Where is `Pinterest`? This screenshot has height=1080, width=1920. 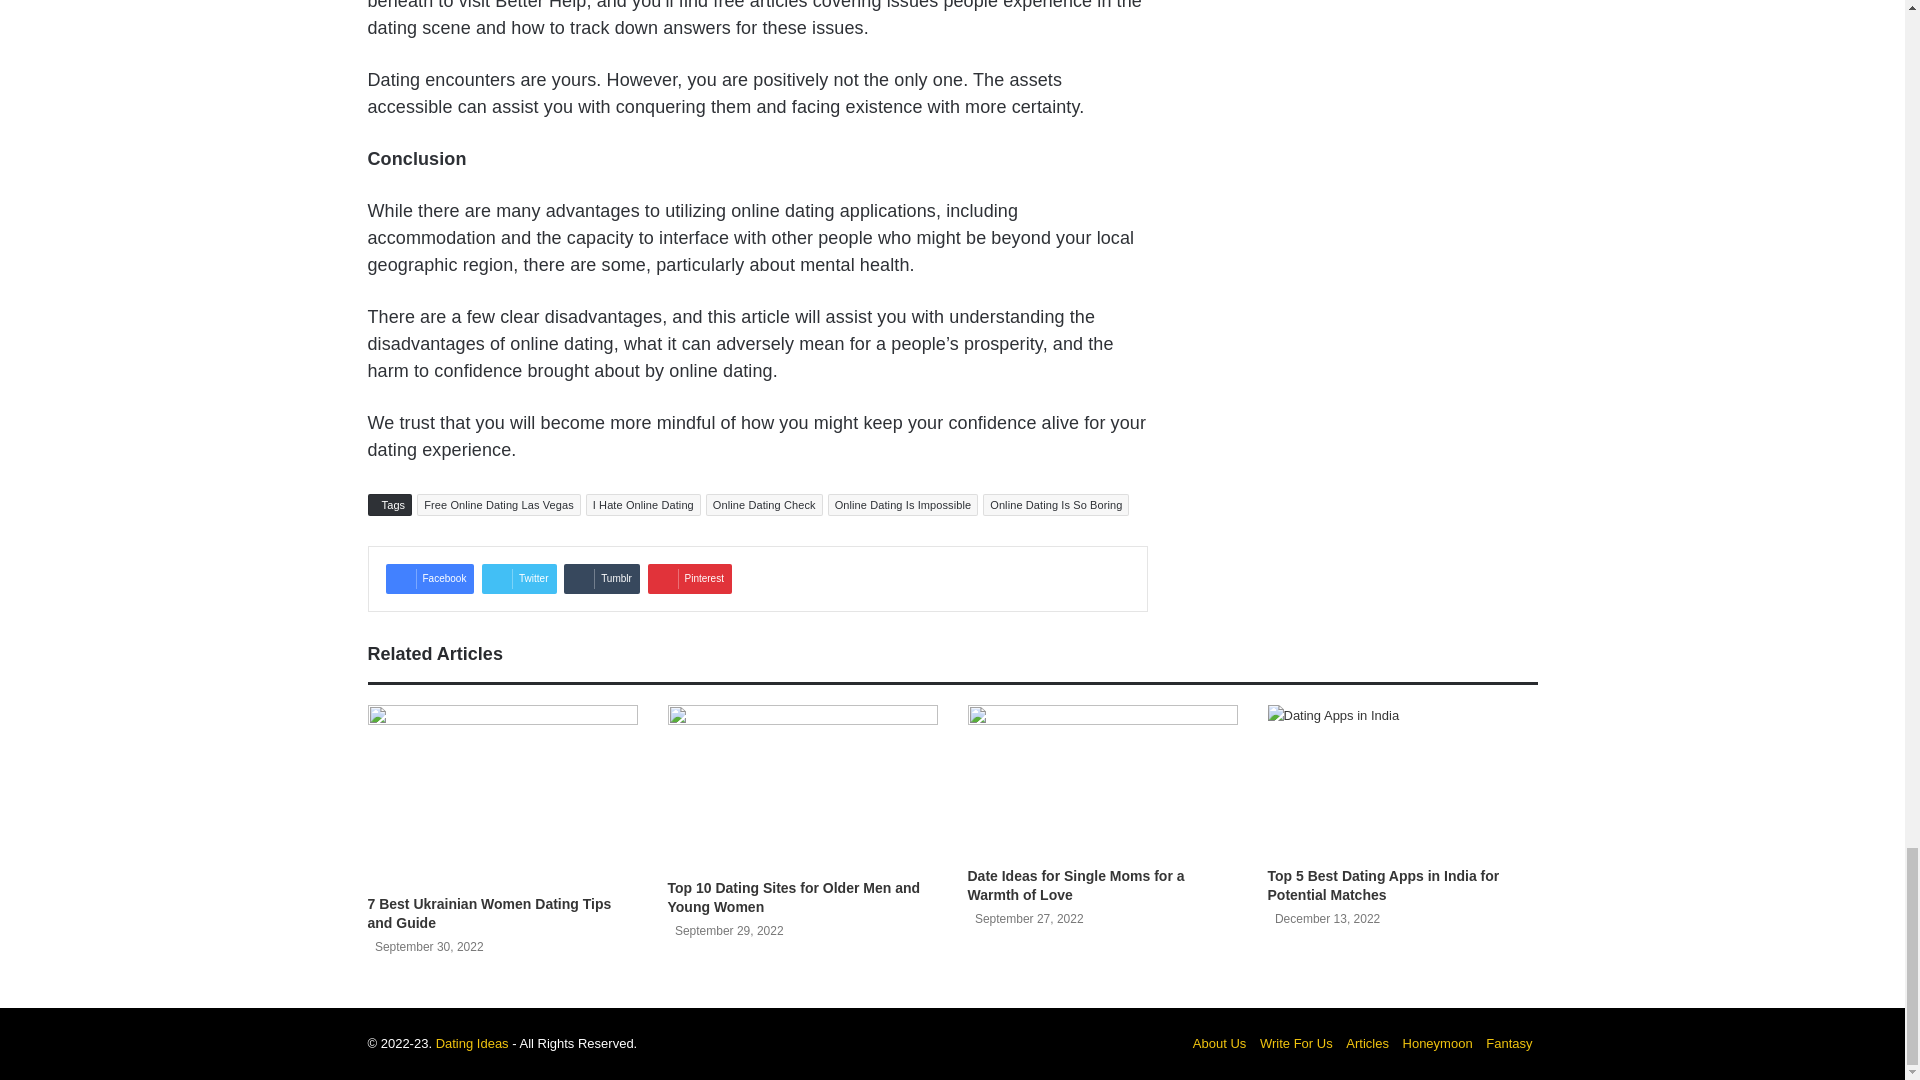
Pinterest is located at coordinates (690, 578).